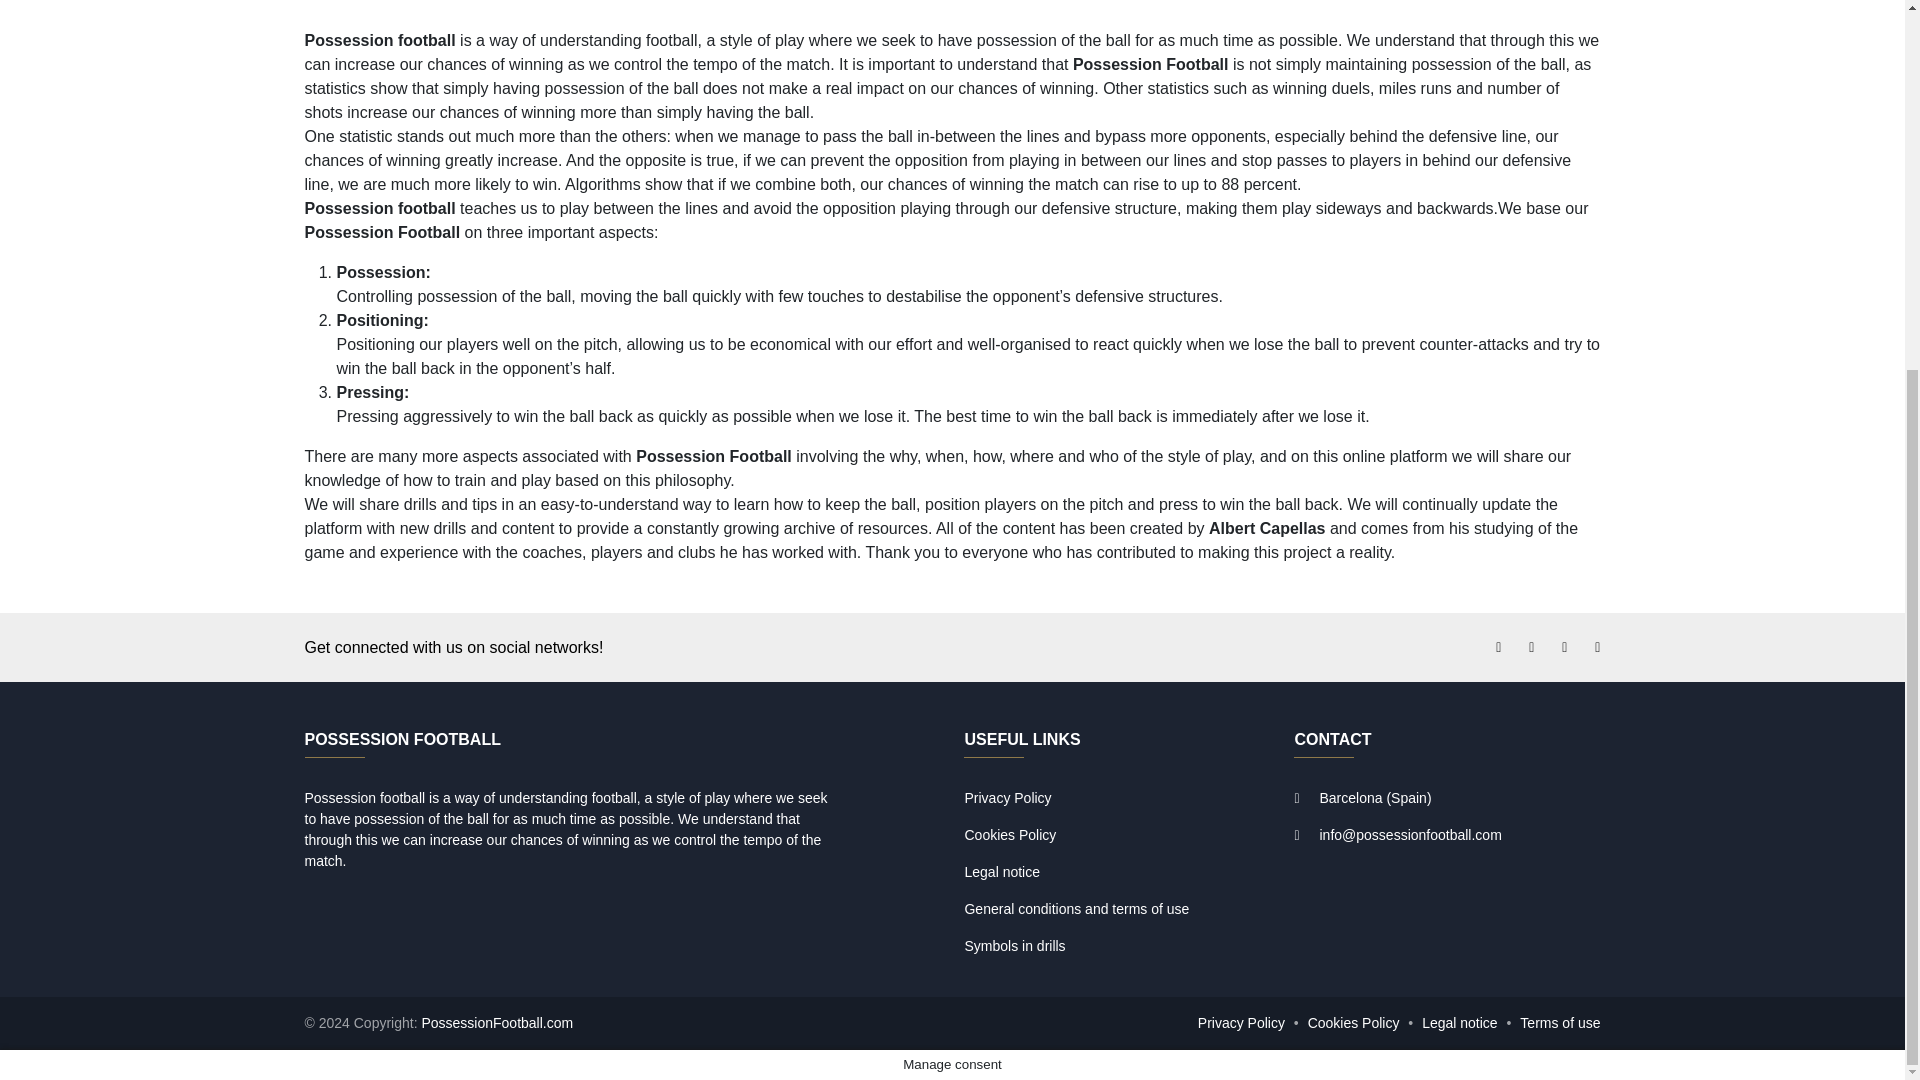  Describe the element at coordinates (1241, 1023) in the screenshot. I see `Privacy Policy` at that location.